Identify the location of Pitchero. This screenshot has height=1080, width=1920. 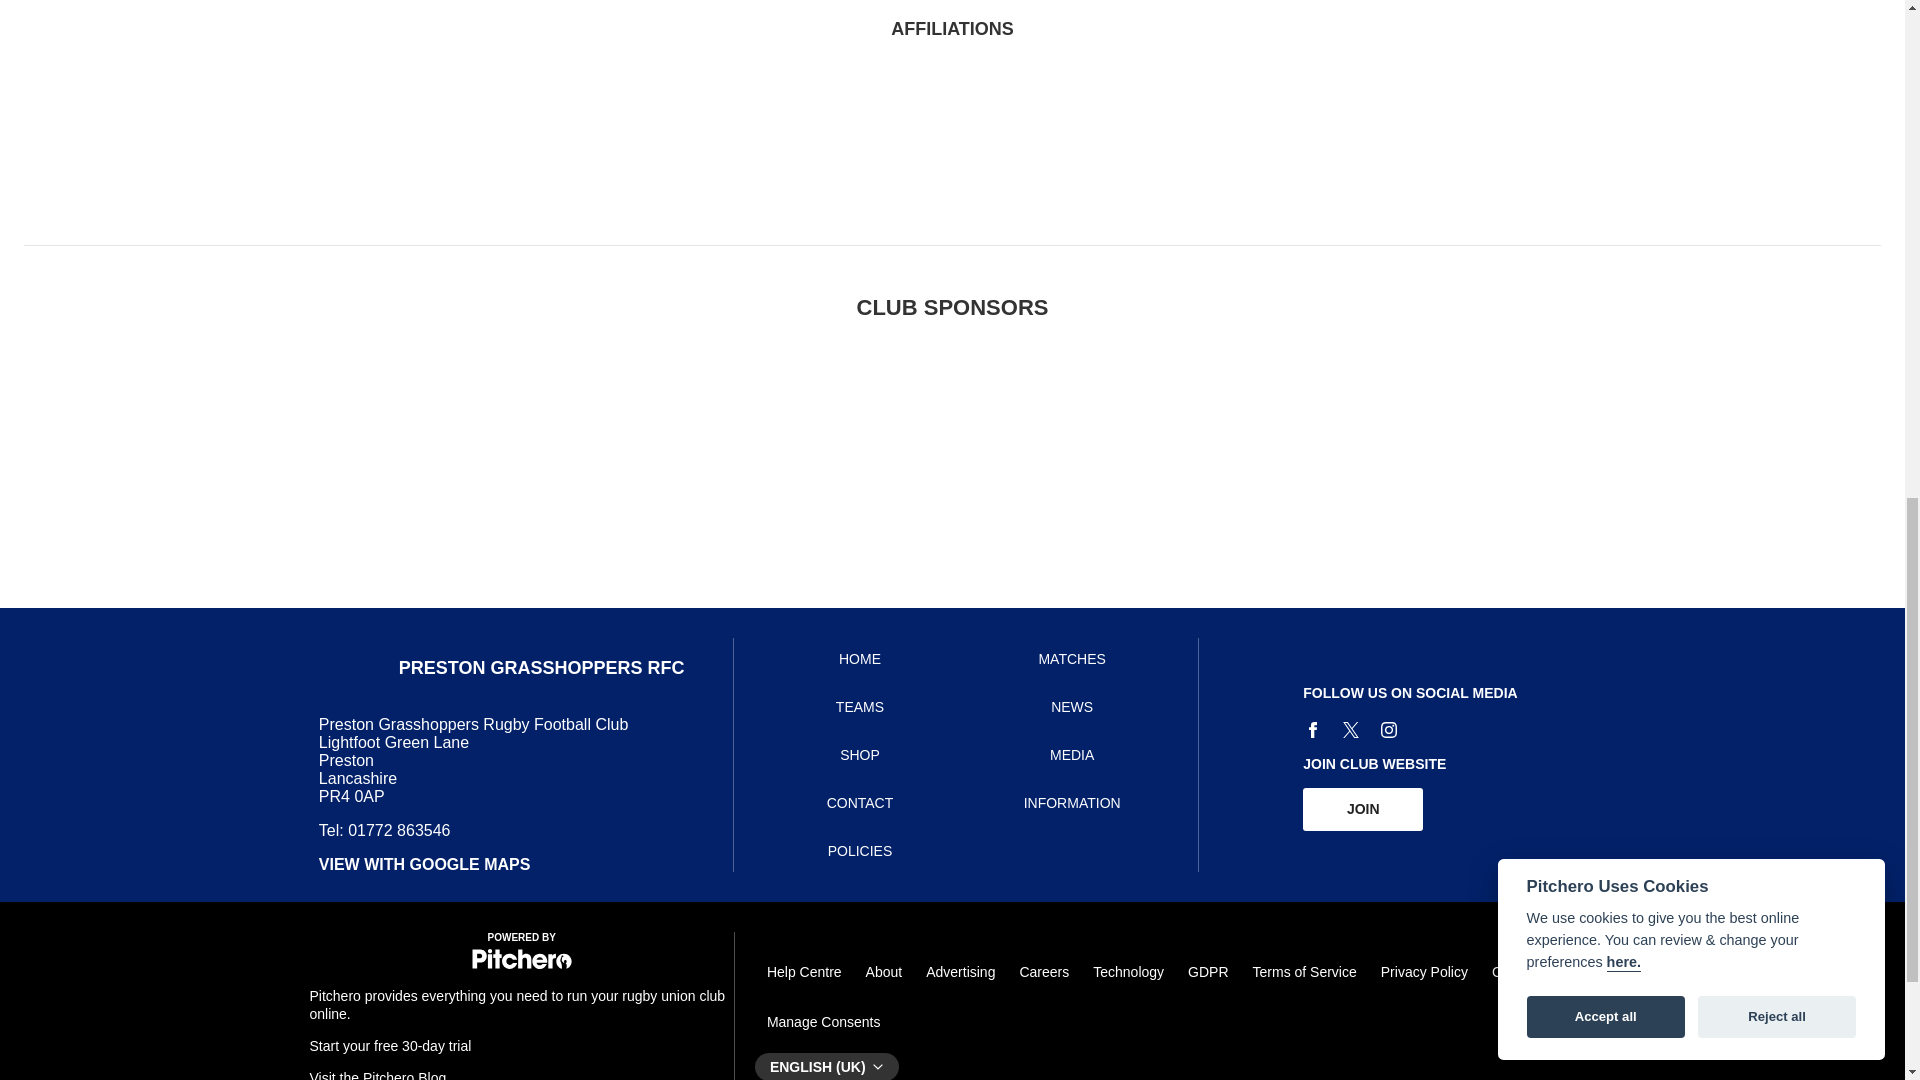
(522, 964).